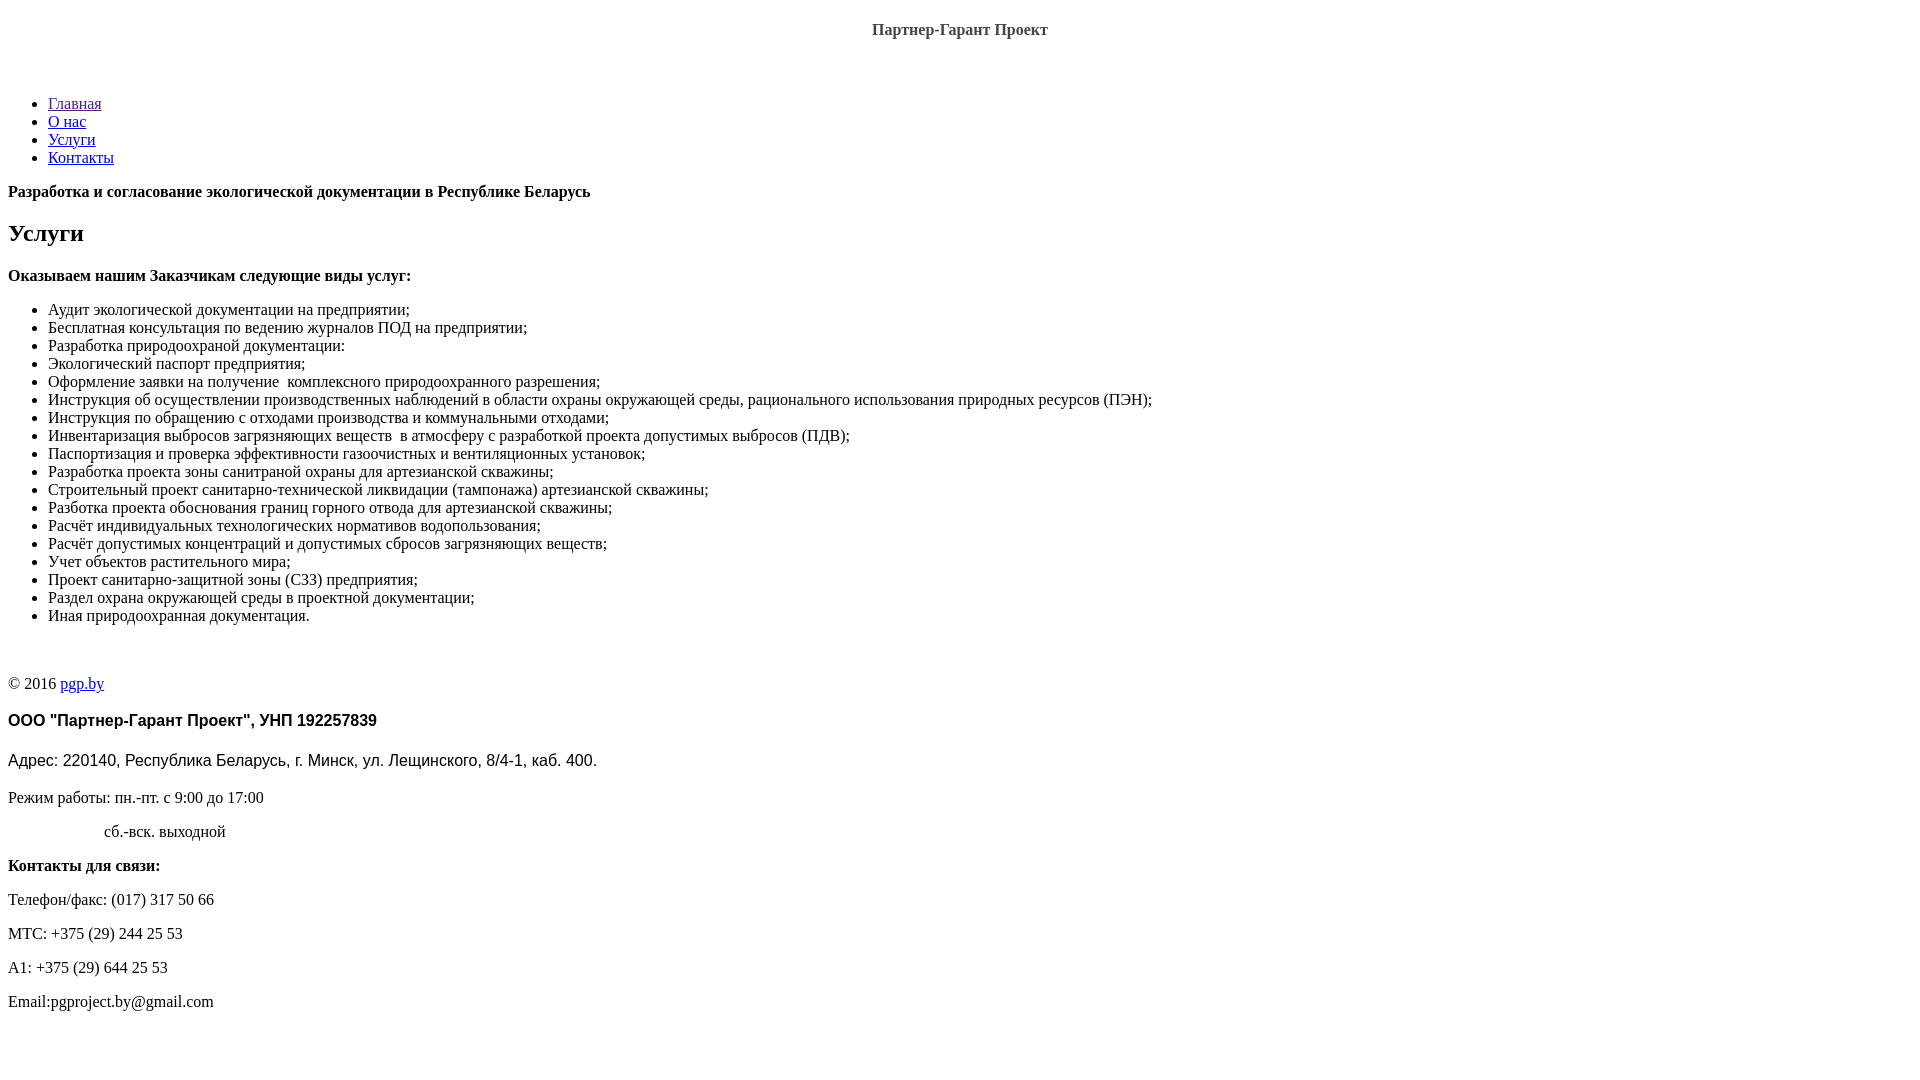  Describe the element at coordinates (86, 684) in the screenshot. I see `gp.by` at that location.